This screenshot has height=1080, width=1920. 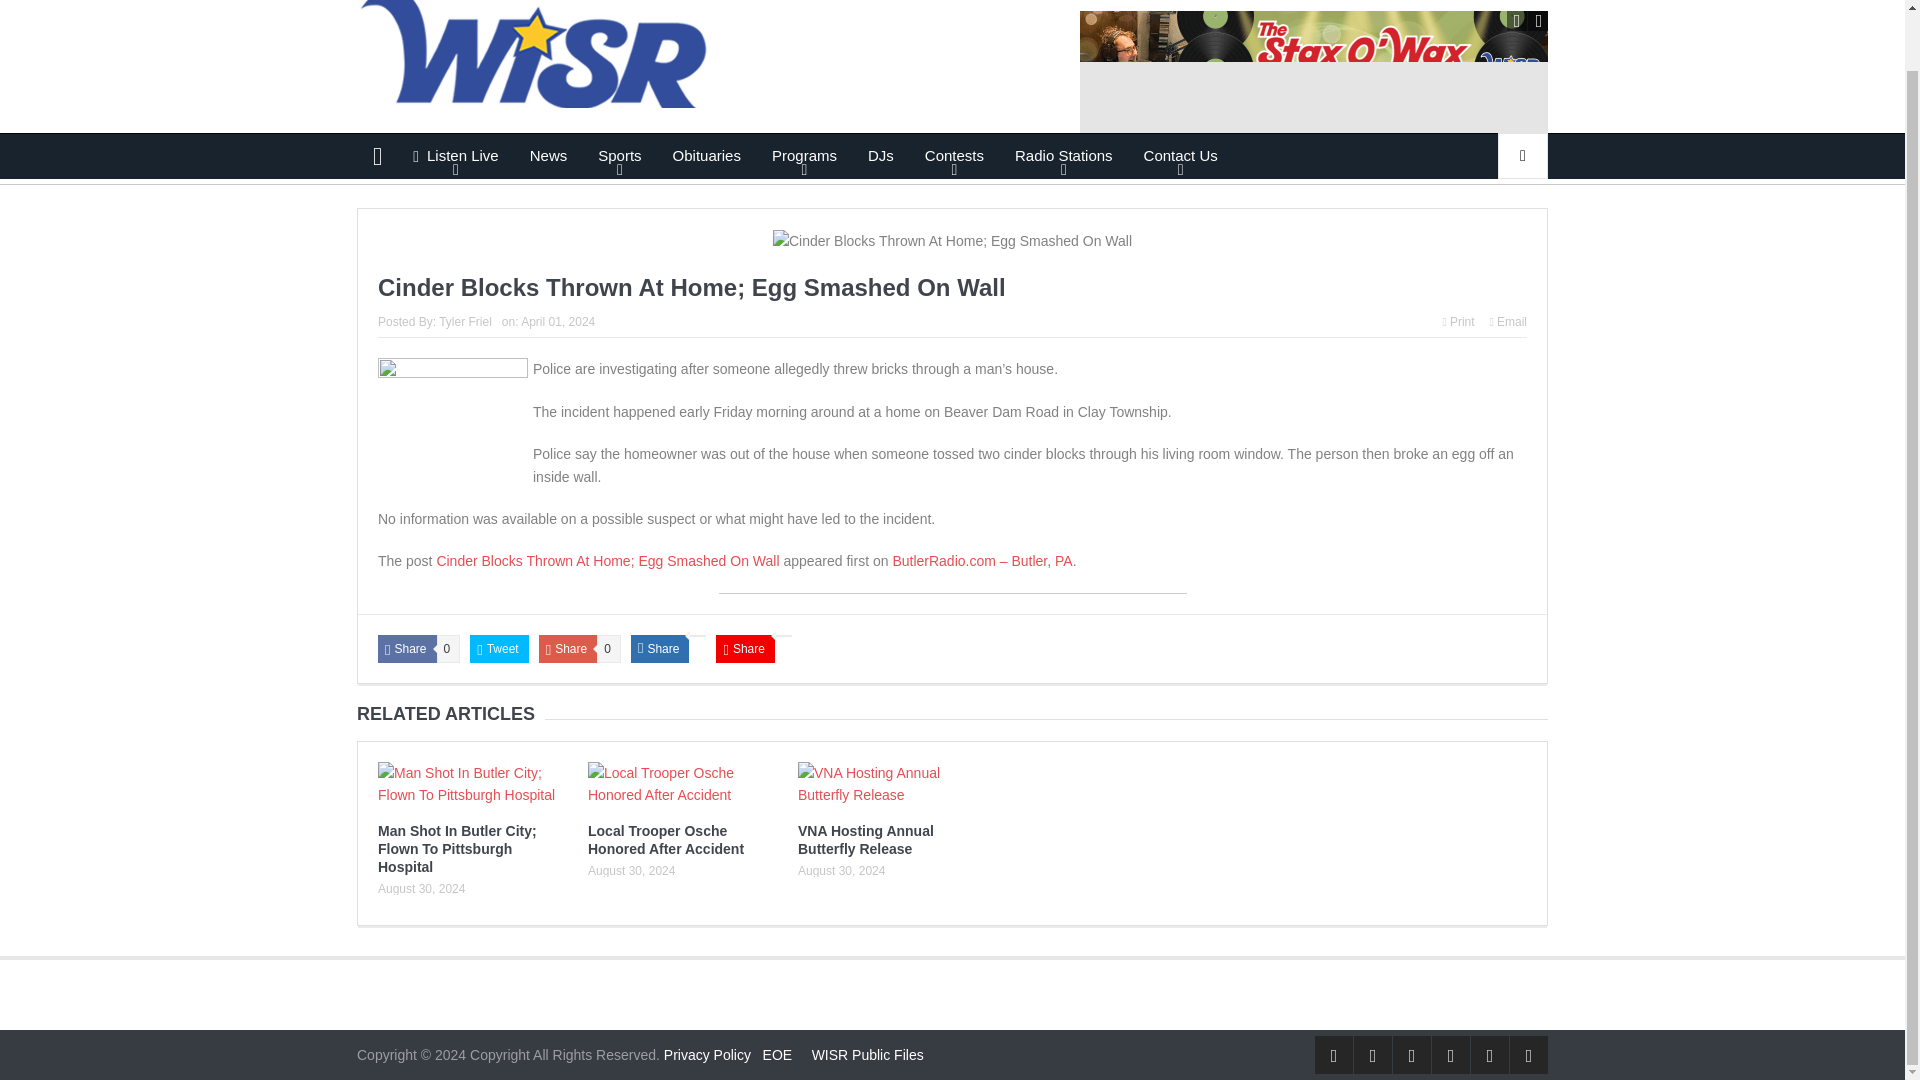 What do you see at coordinates (707, 156) in the screenshot?
I see `Obituaries` at bounding box center [707, 156].